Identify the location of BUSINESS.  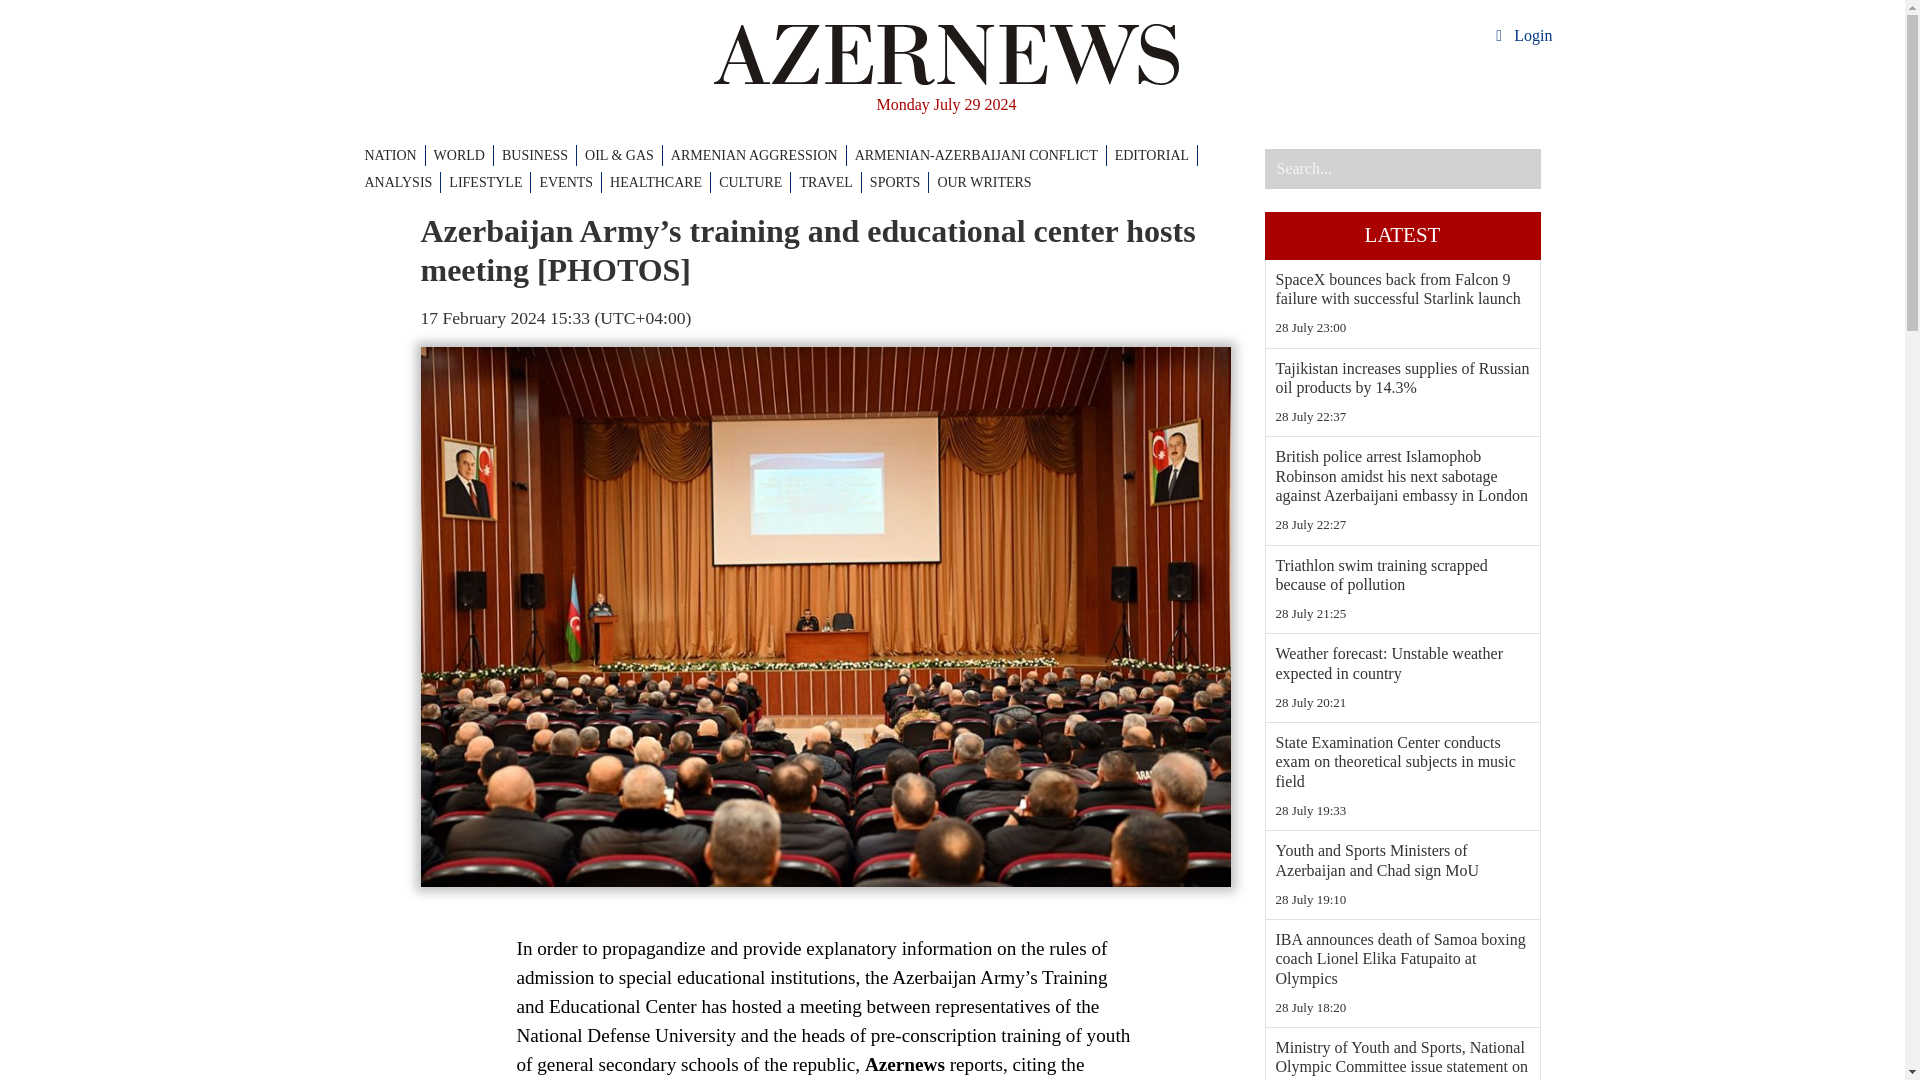
(539, 155).